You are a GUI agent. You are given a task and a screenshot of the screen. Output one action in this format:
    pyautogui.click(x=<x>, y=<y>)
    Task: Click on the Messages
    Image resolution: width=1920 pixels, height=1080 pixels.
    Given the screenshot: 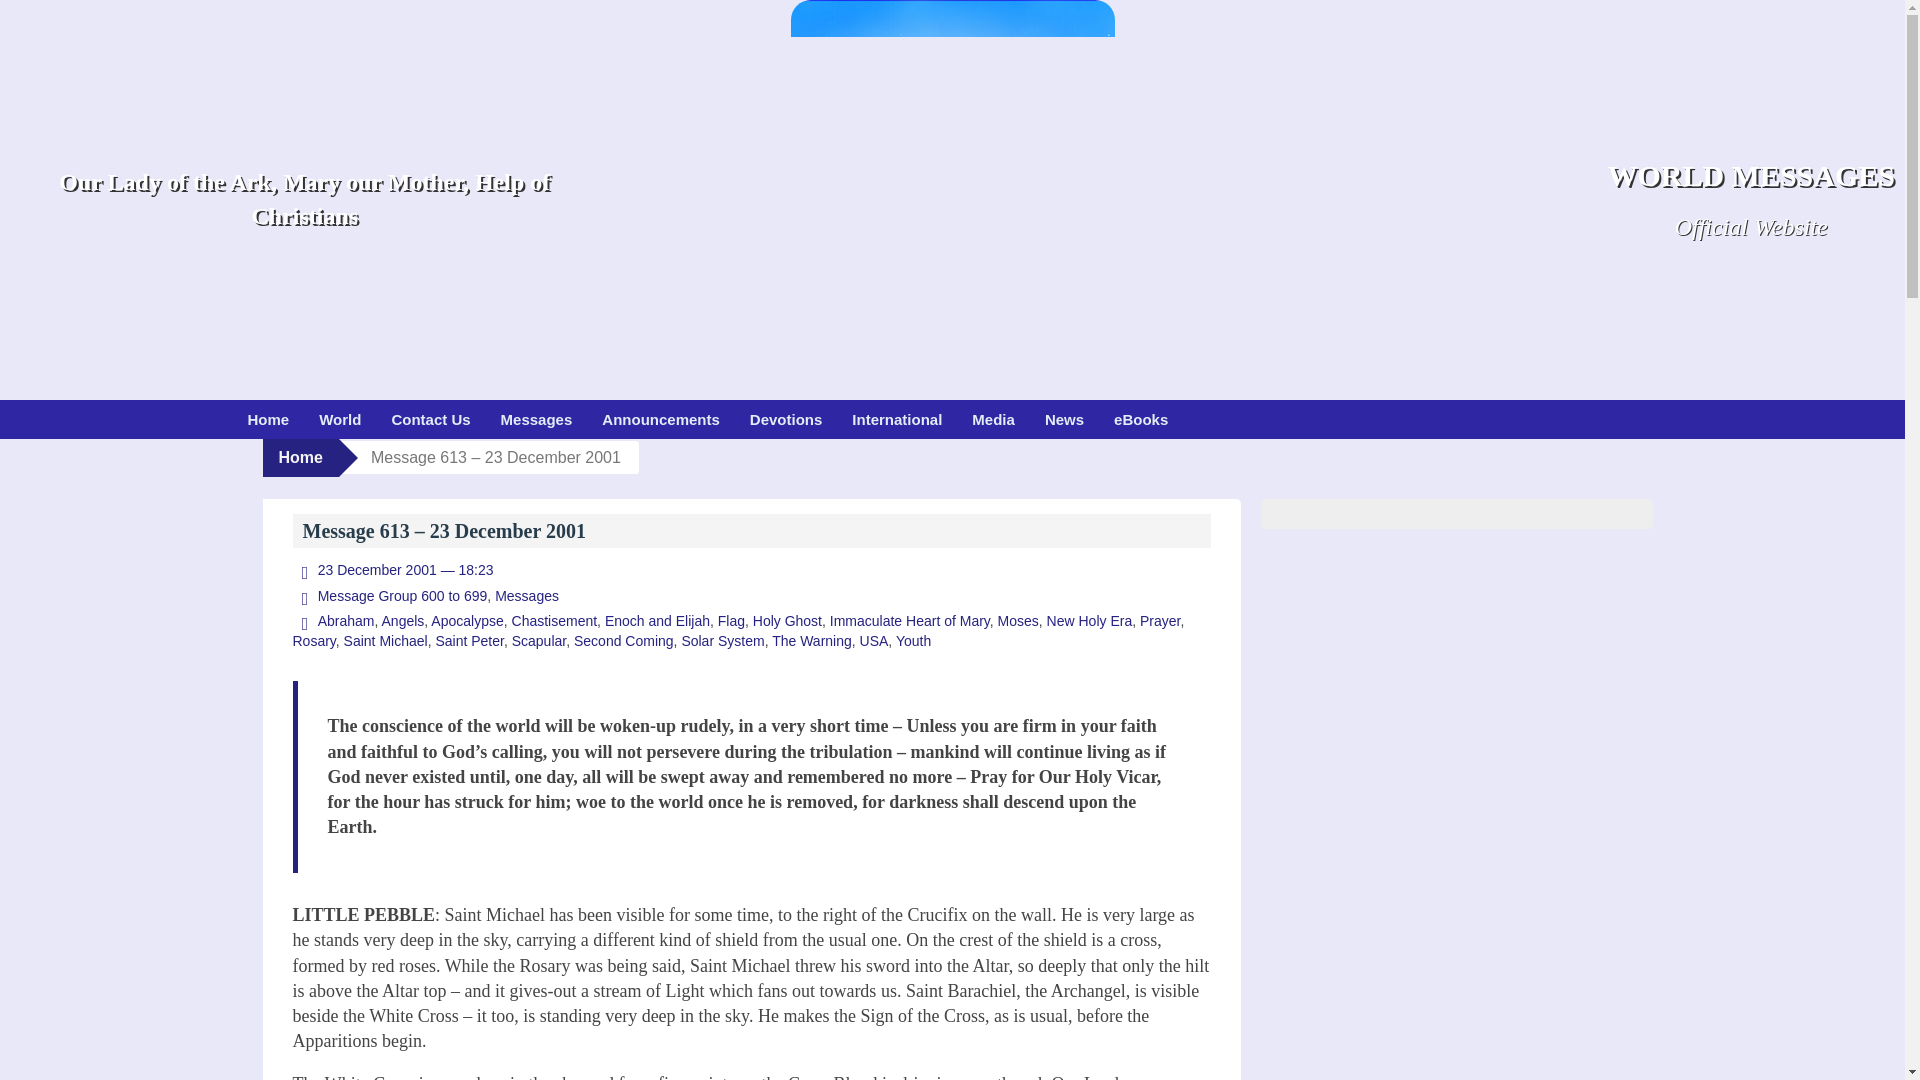 What is the action you would take?
    pyautogui.click(x=526, y=595)
    